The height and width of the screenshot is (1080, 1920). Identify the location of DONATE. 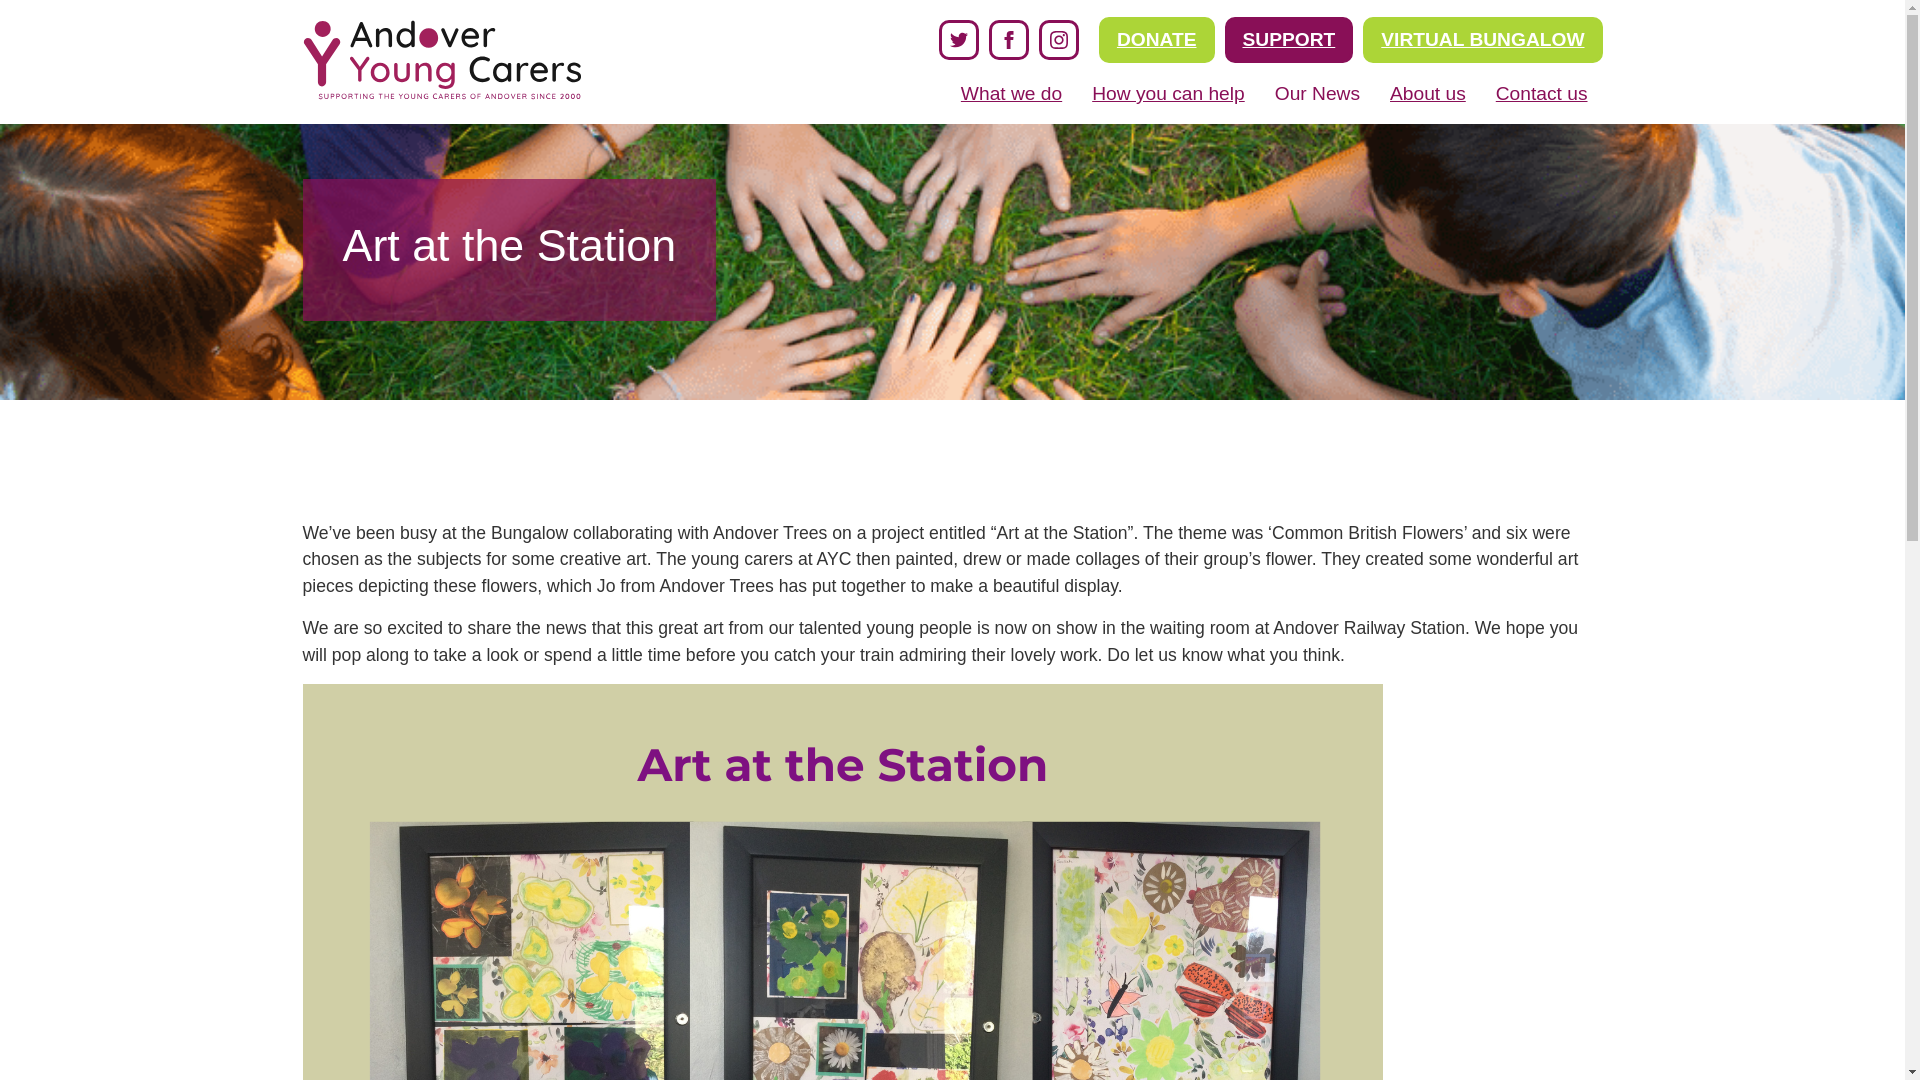
(1156, 40).